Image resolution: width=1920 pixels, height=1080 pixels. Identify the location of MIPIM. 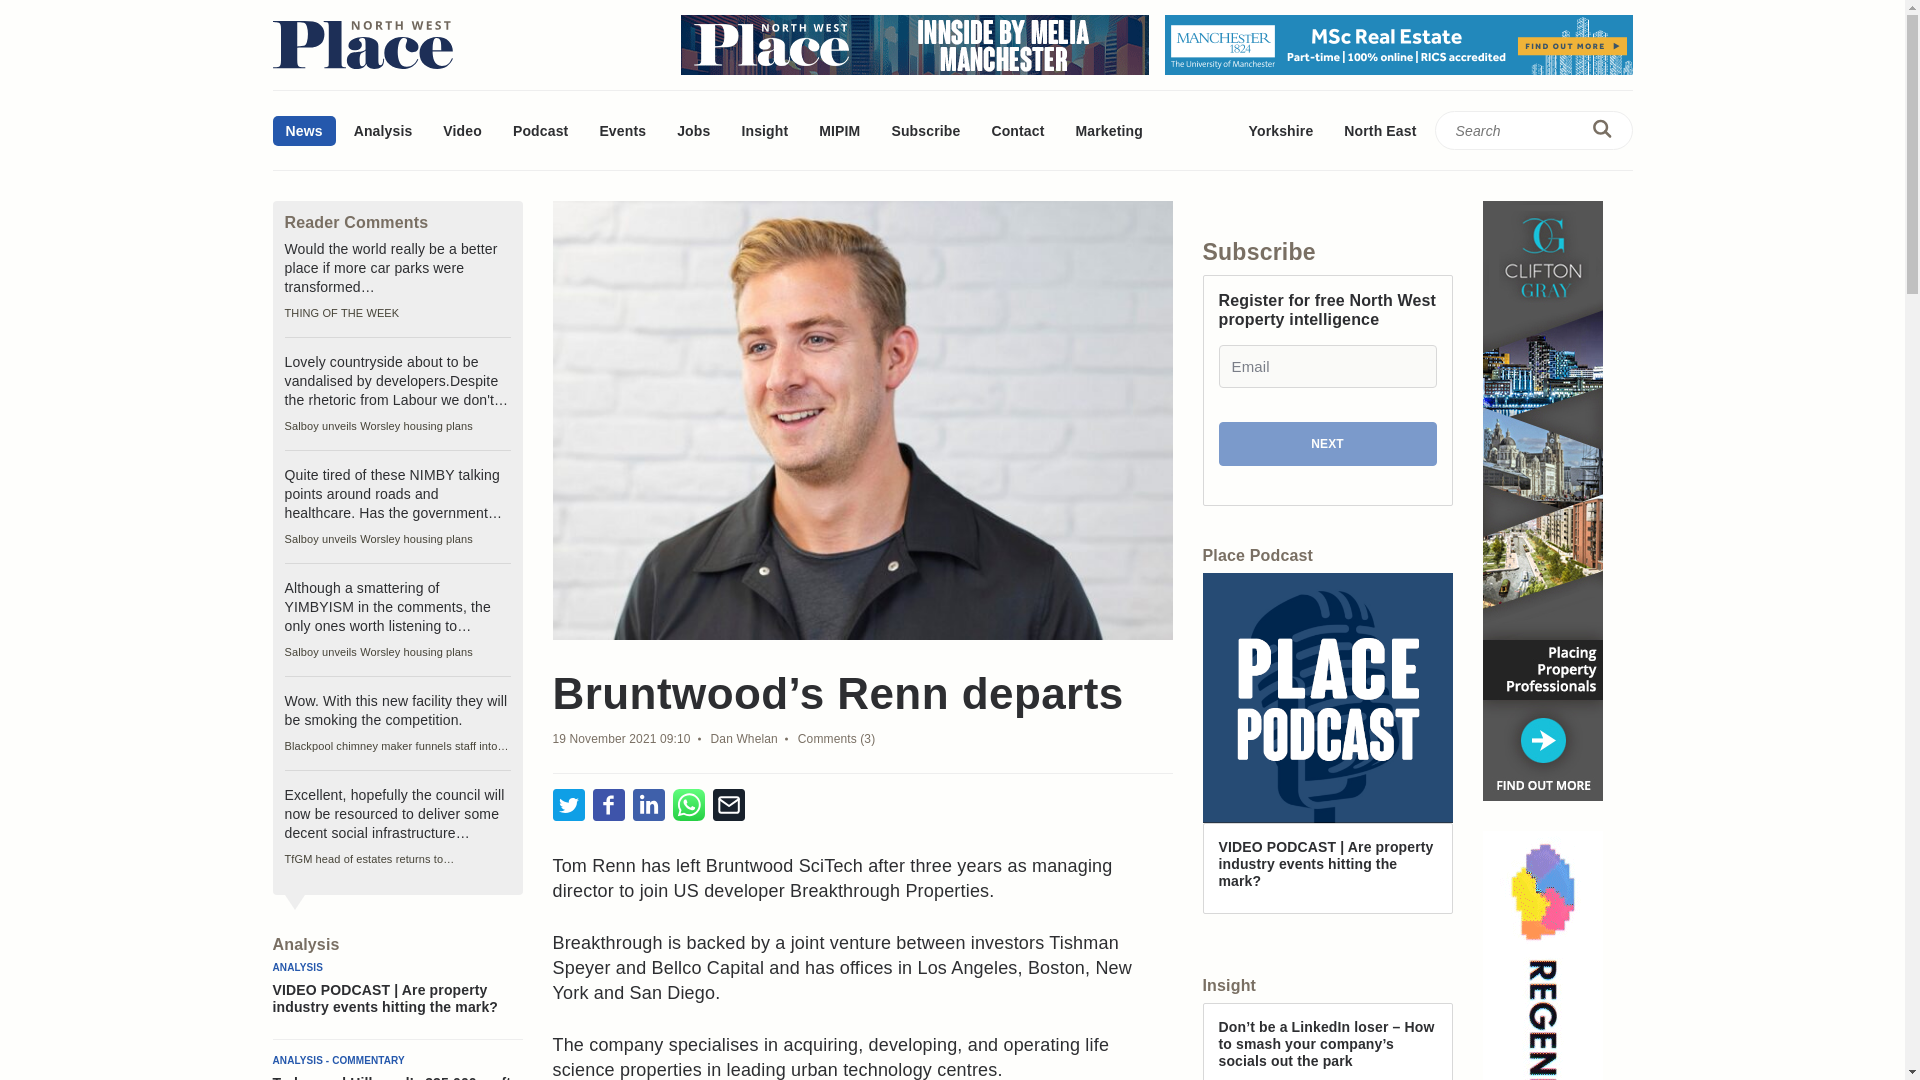
(840, 130).